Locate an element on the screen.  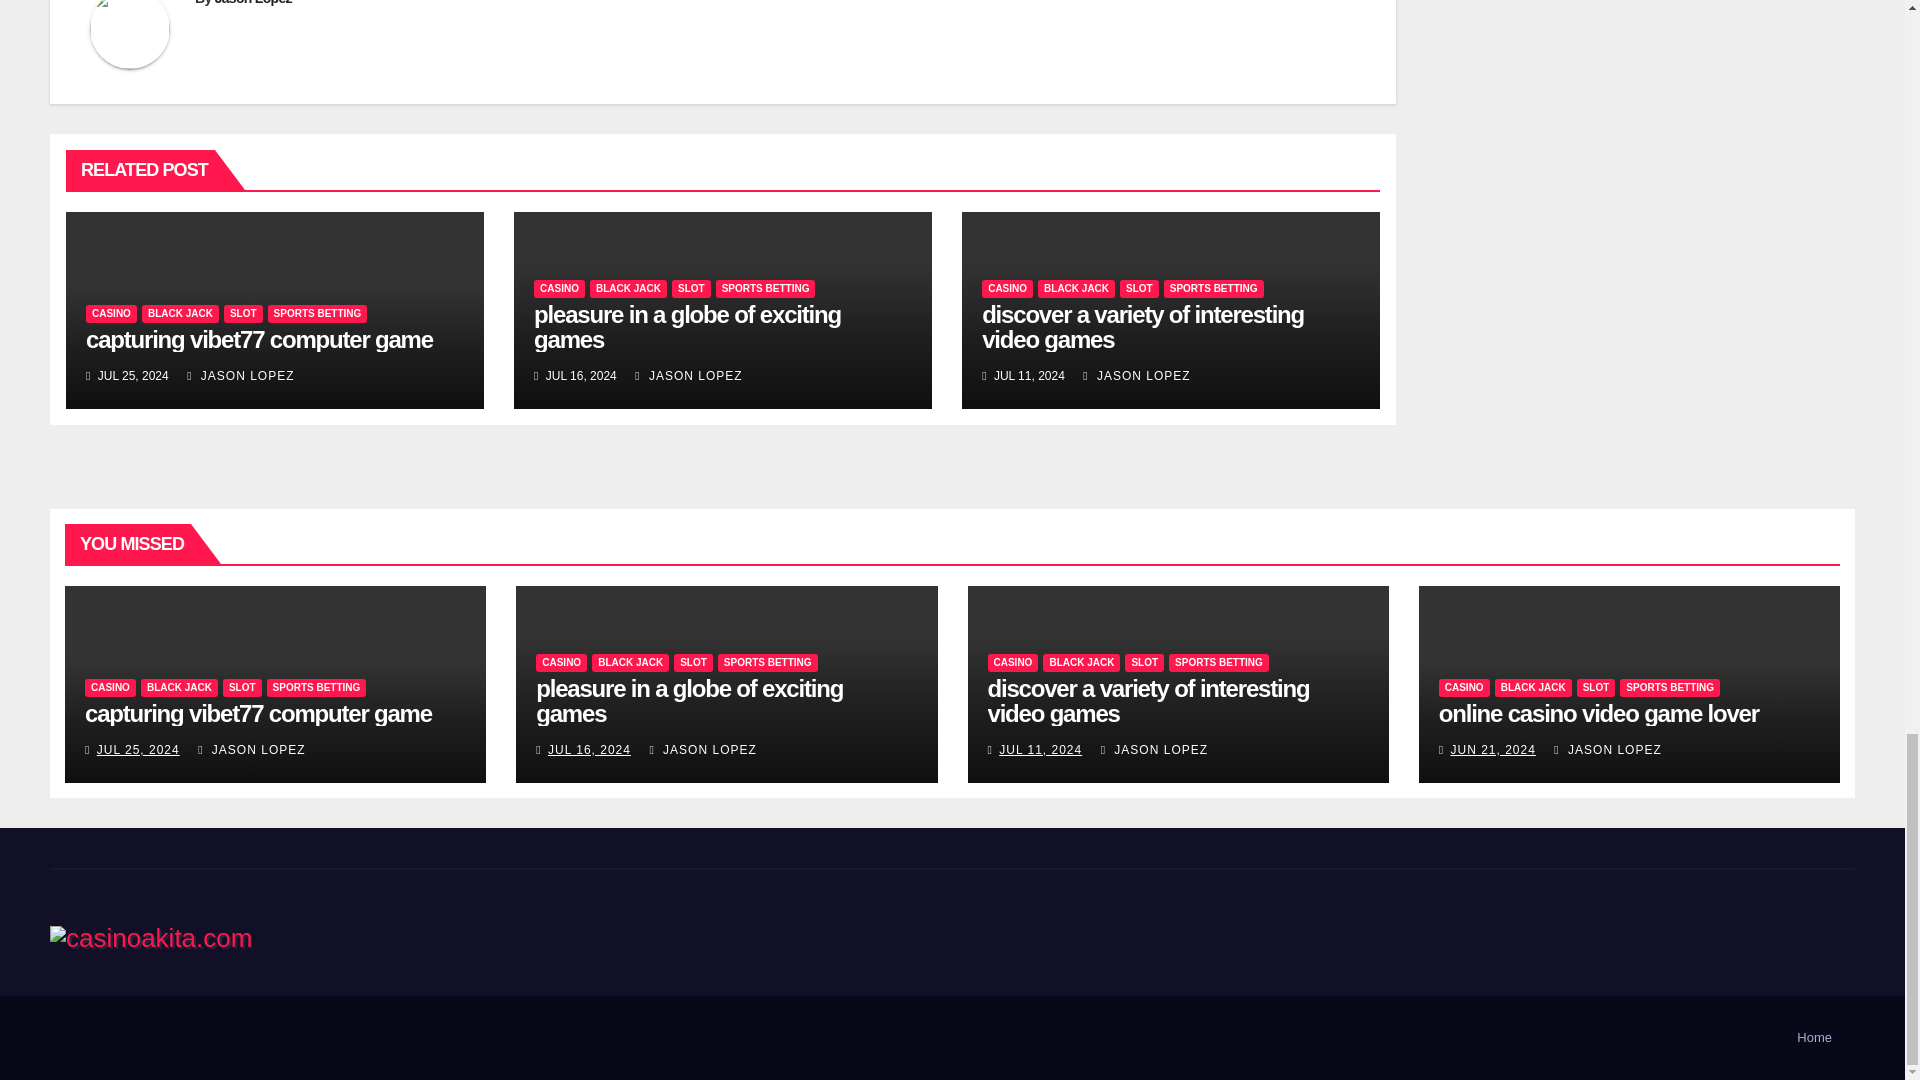
SPORTS BETTING is located at coordinates (318, 313).